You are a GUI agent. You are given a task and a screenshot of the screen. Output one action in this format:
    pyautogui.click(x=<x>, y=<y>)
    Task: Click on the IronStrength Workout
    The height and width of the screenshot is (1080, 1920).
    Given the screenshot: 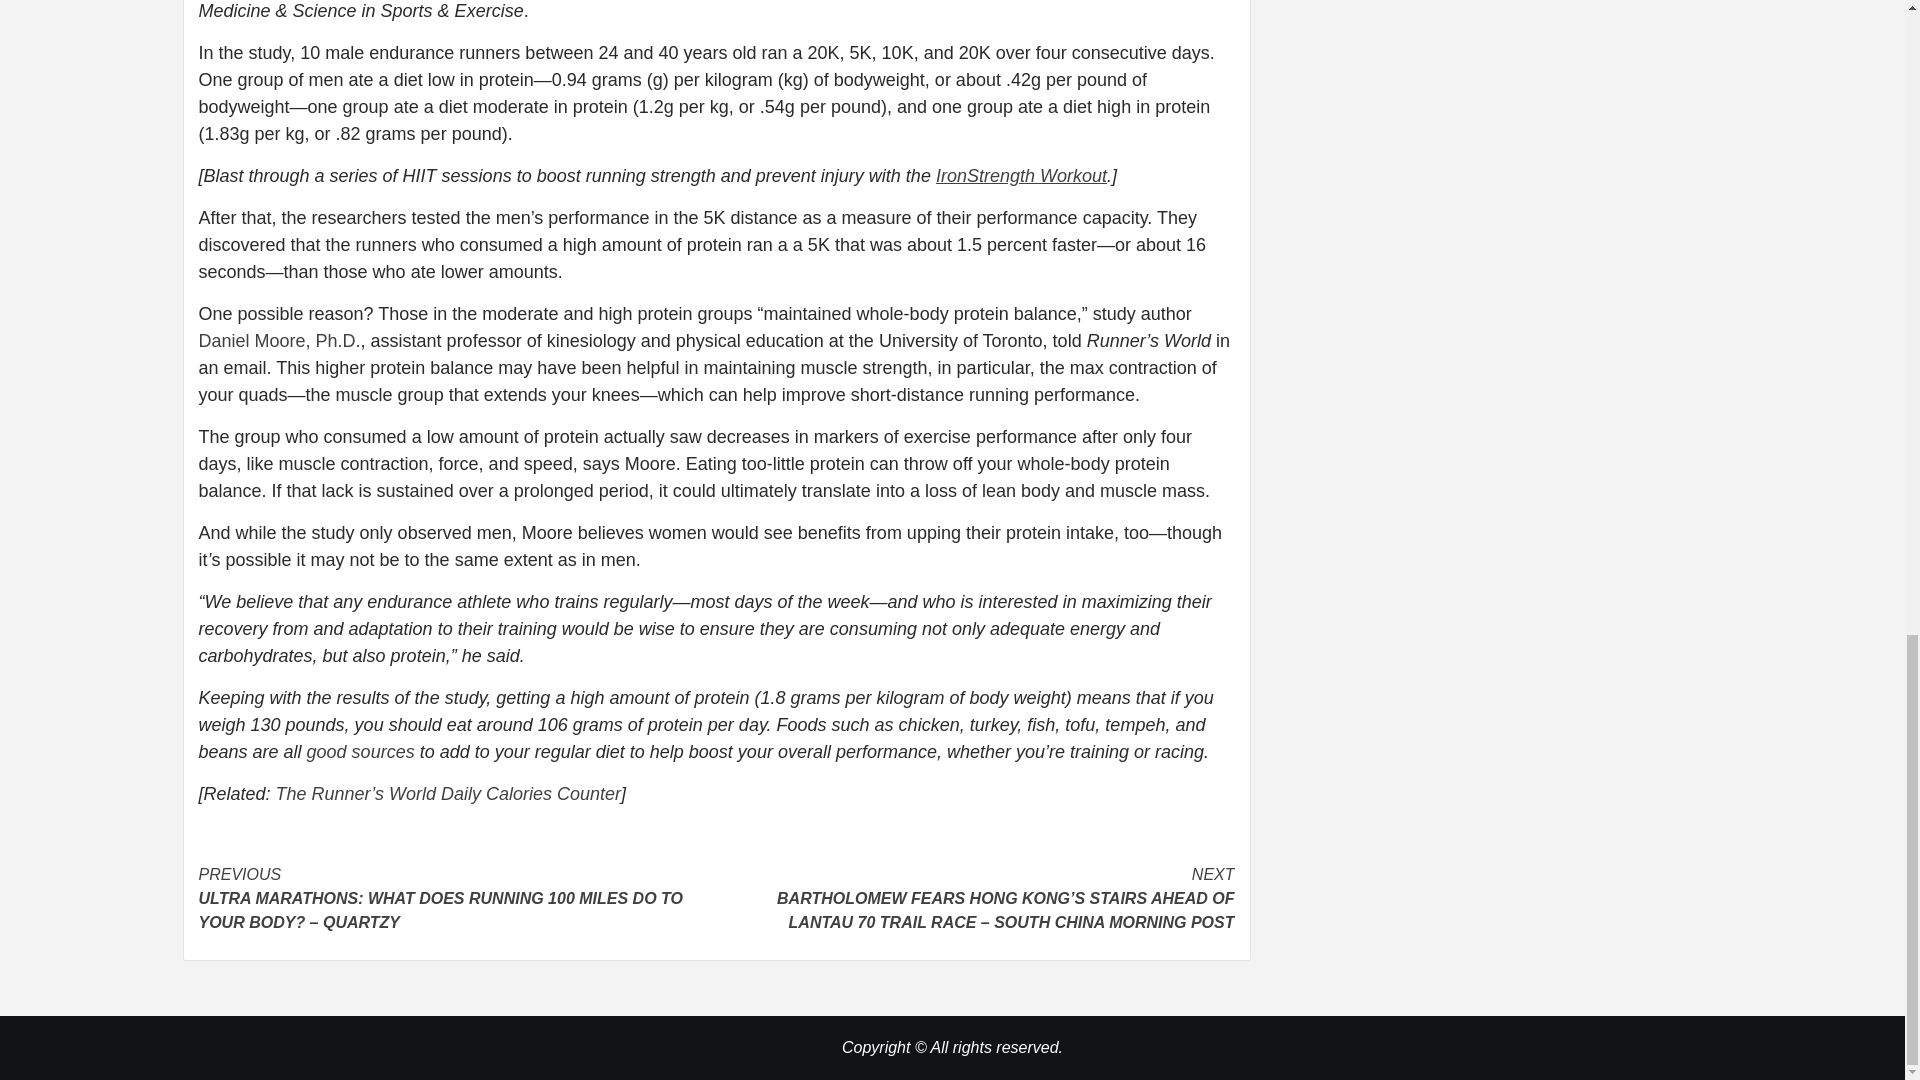 What is the action you would take?
    pyautogui.click(x=1022, y=176)
    